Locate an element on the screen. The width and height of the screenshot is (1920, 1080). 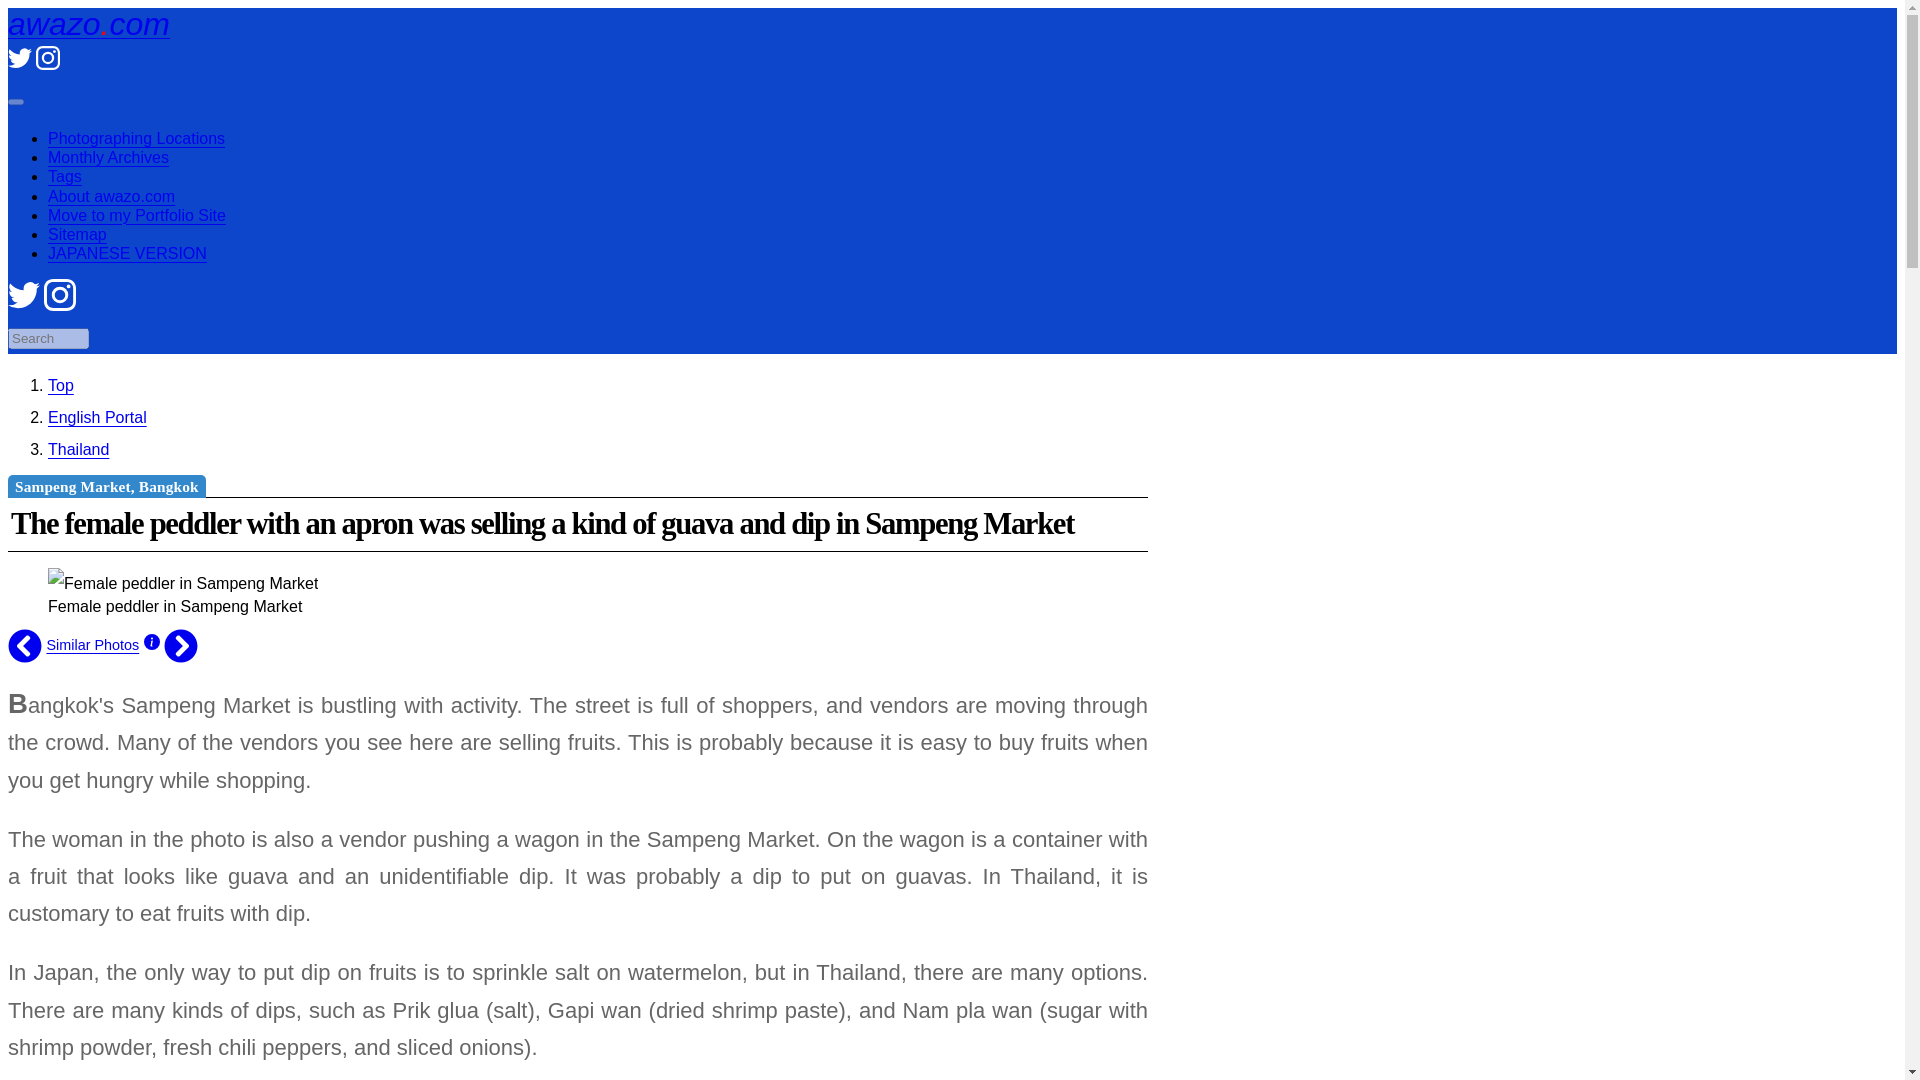
Twitter is located at coordinates (24, 306).